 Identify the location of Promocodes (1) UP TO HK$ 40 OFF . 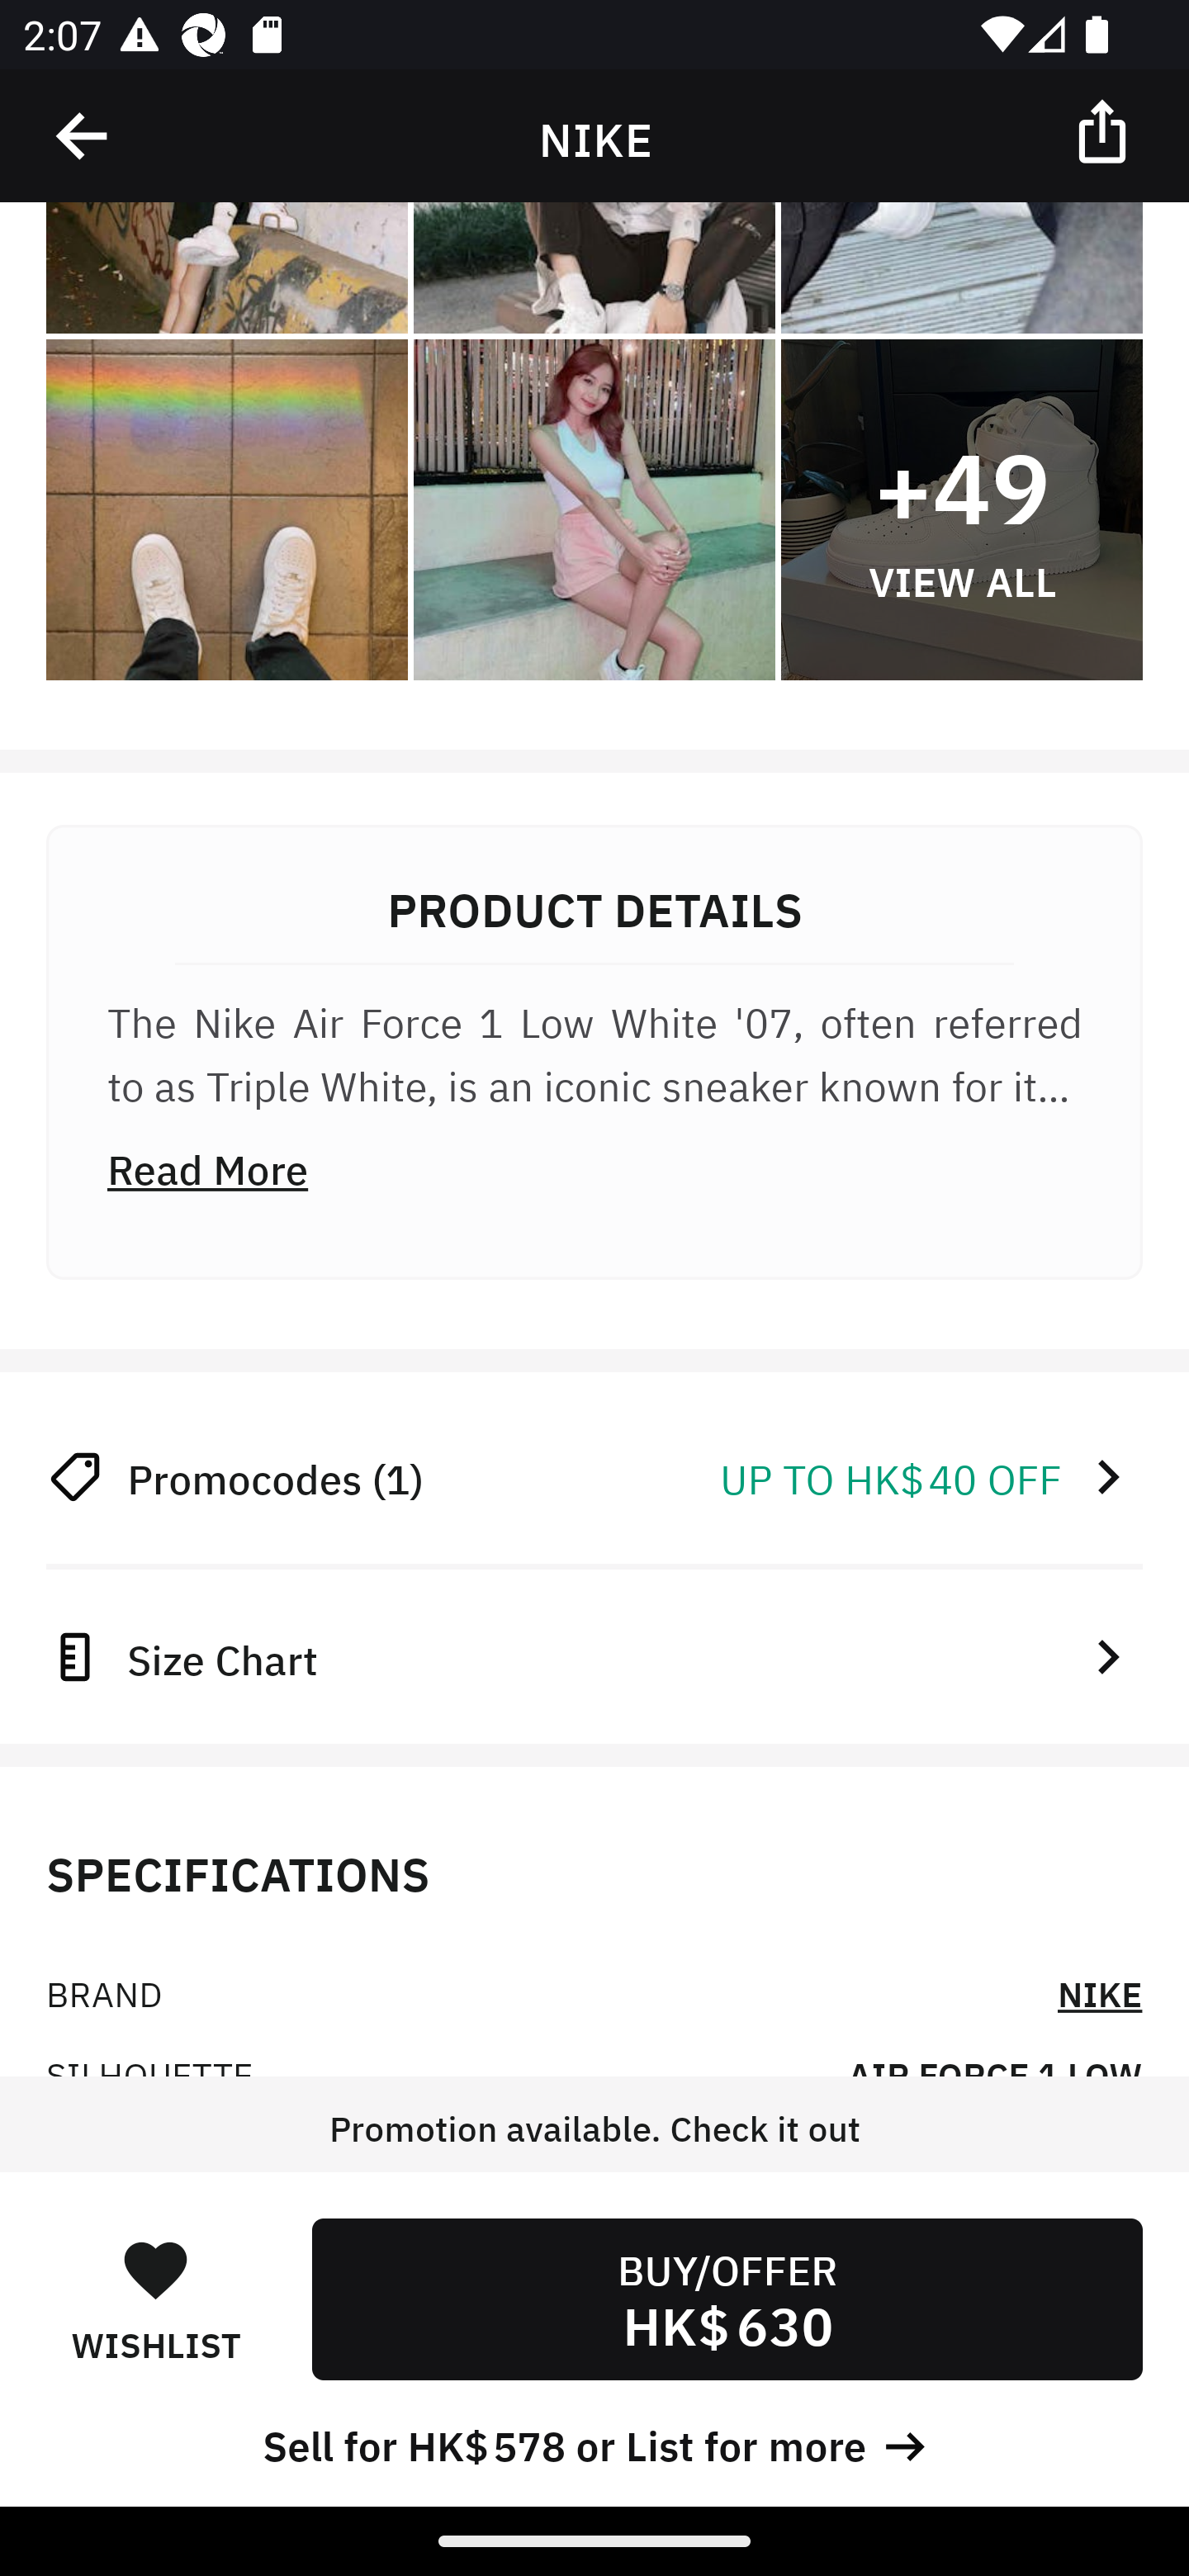
(594, 1477).